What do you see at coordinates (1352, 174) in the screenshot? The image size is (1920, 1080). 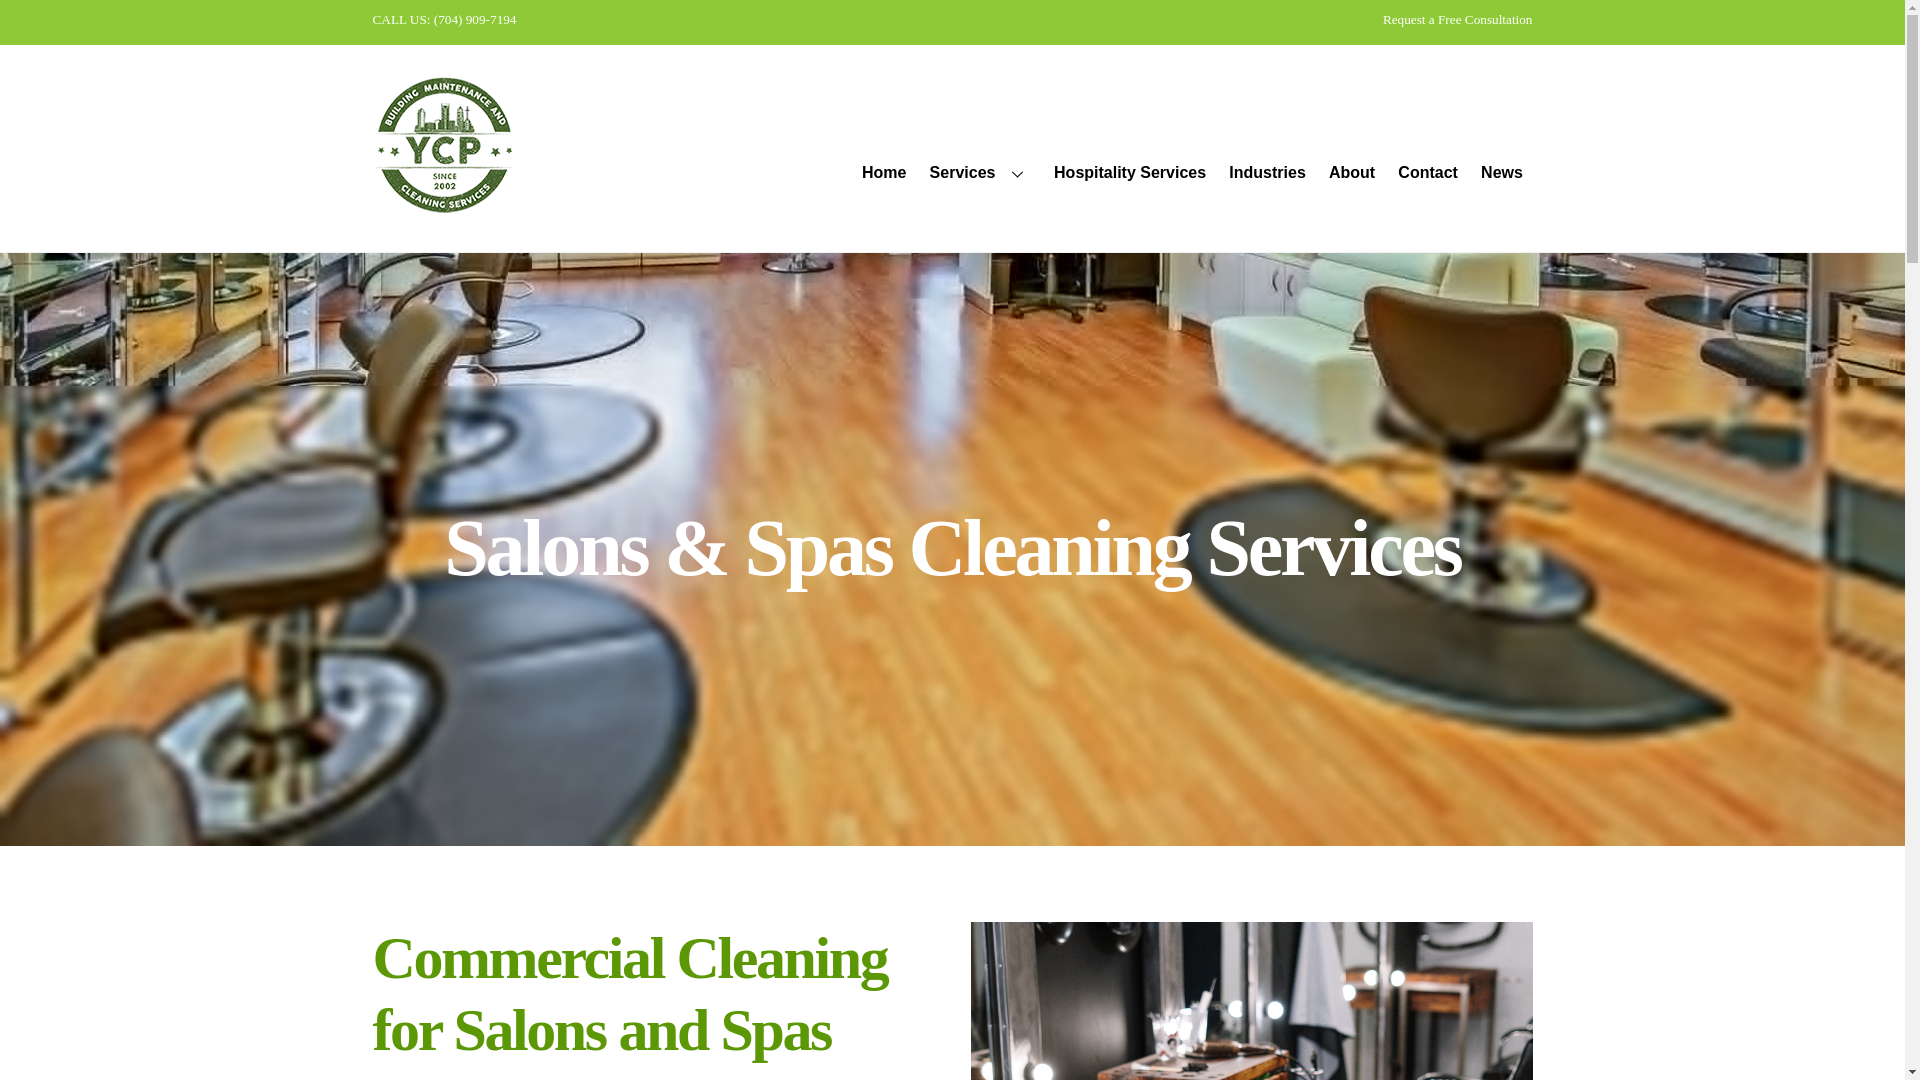 I see `About` at bounding box center [1352, 174].